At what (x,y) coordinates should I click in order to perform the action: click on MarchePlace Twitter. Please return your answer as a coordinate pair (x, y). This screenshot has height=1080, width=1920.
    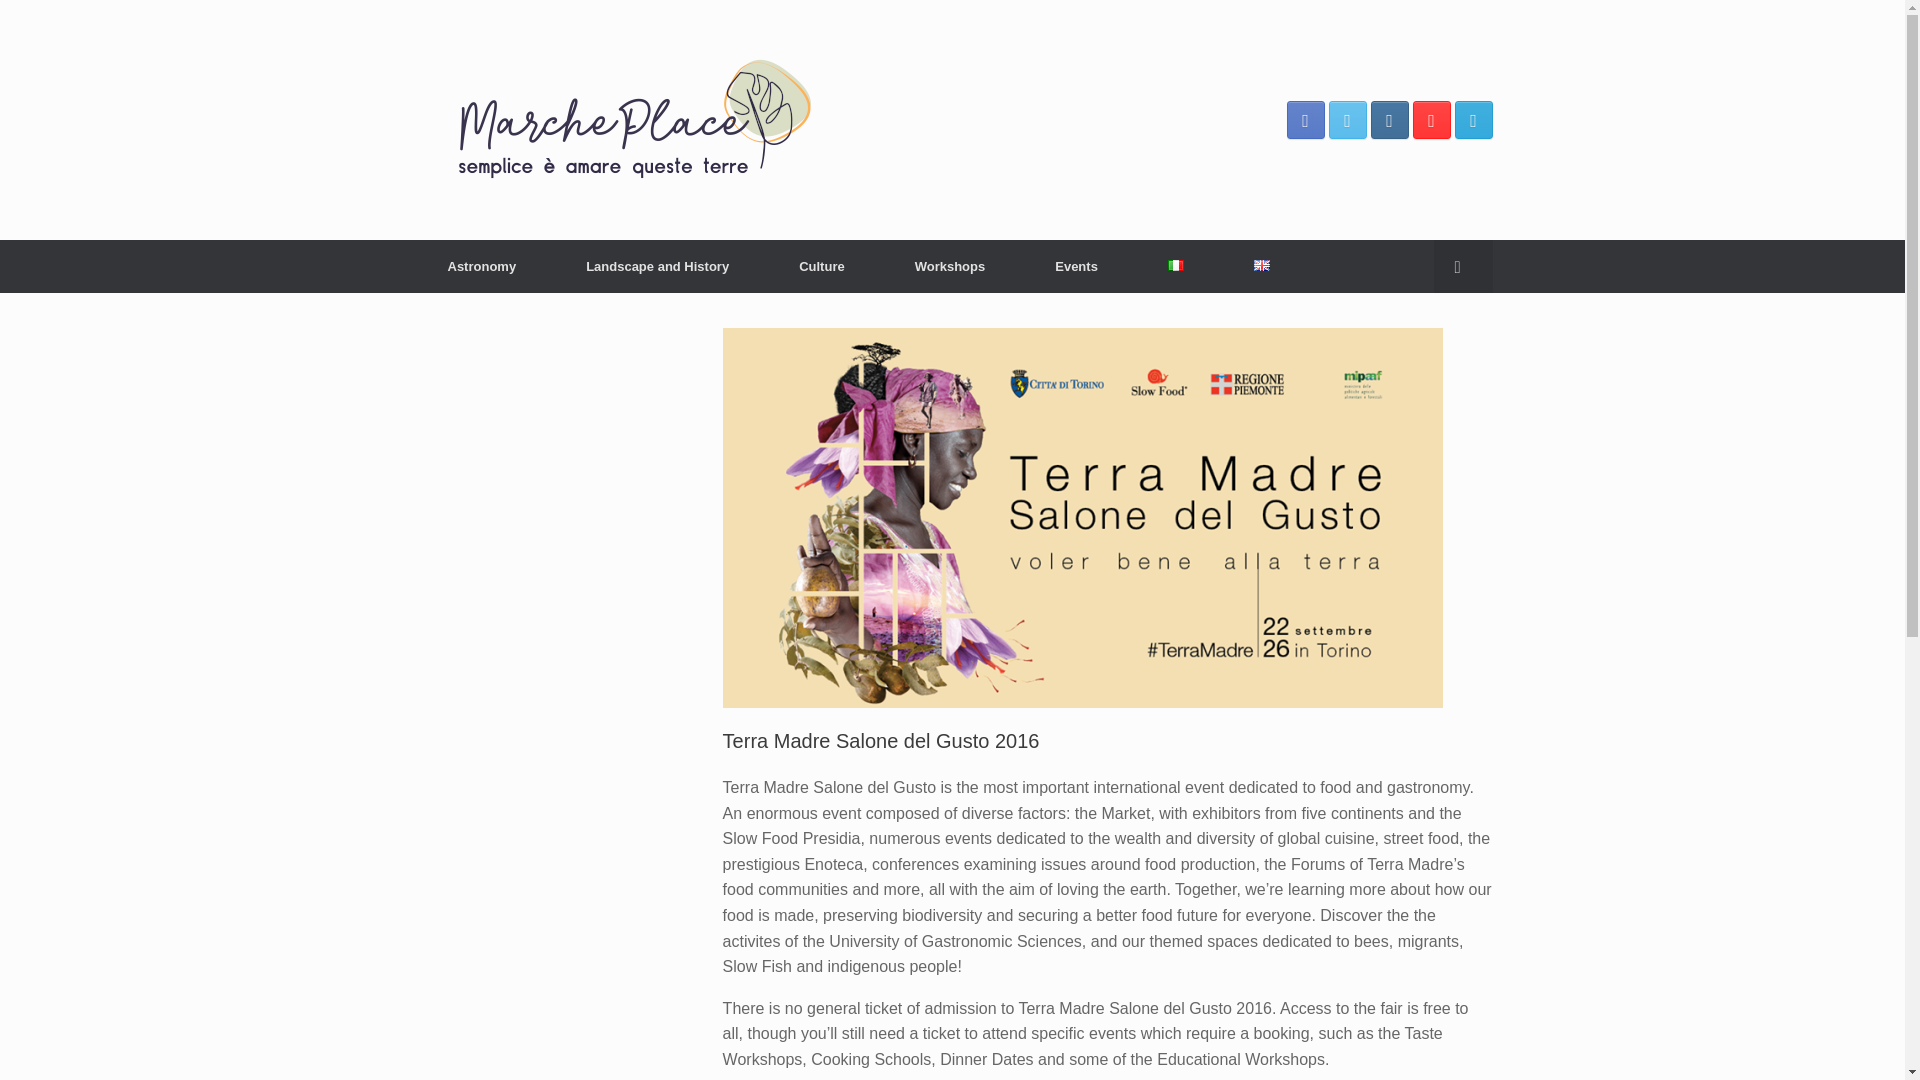
    Looking at the image, I should click on (1346, 120).